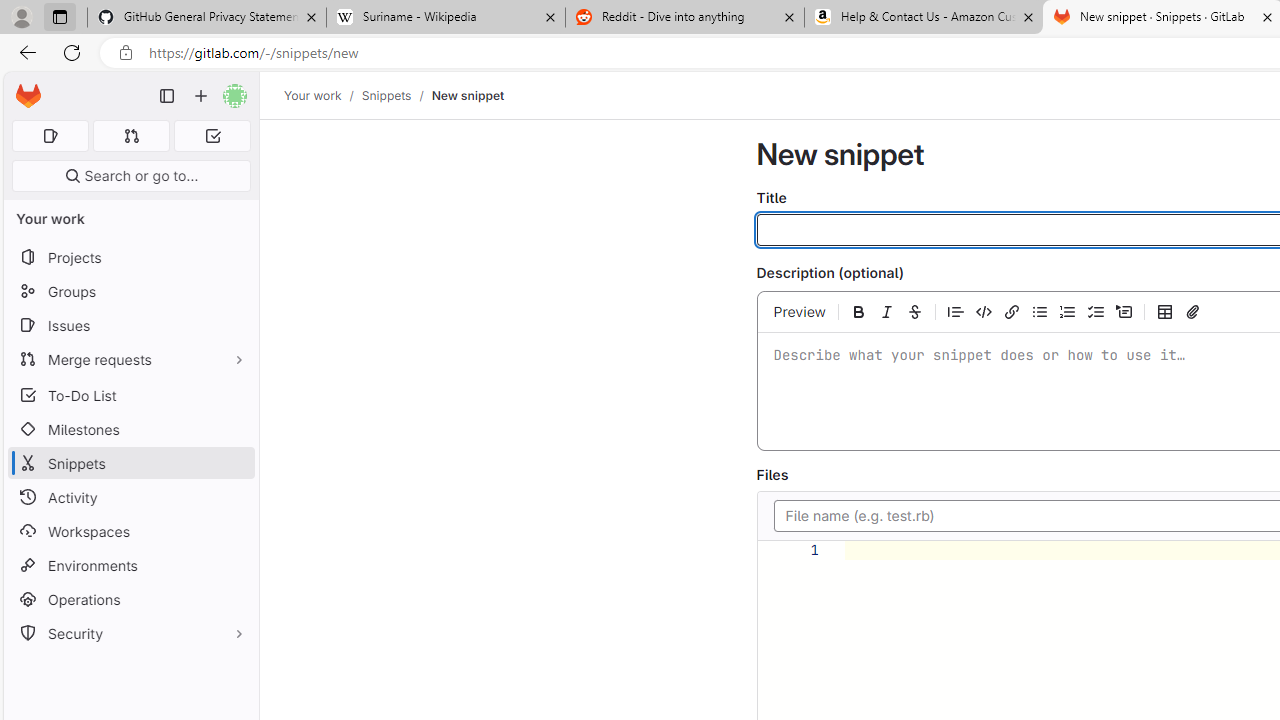 This screenshot has height=720, width=1280. I want to click on Add italic text (Ctrl+I), so click(886, 311).